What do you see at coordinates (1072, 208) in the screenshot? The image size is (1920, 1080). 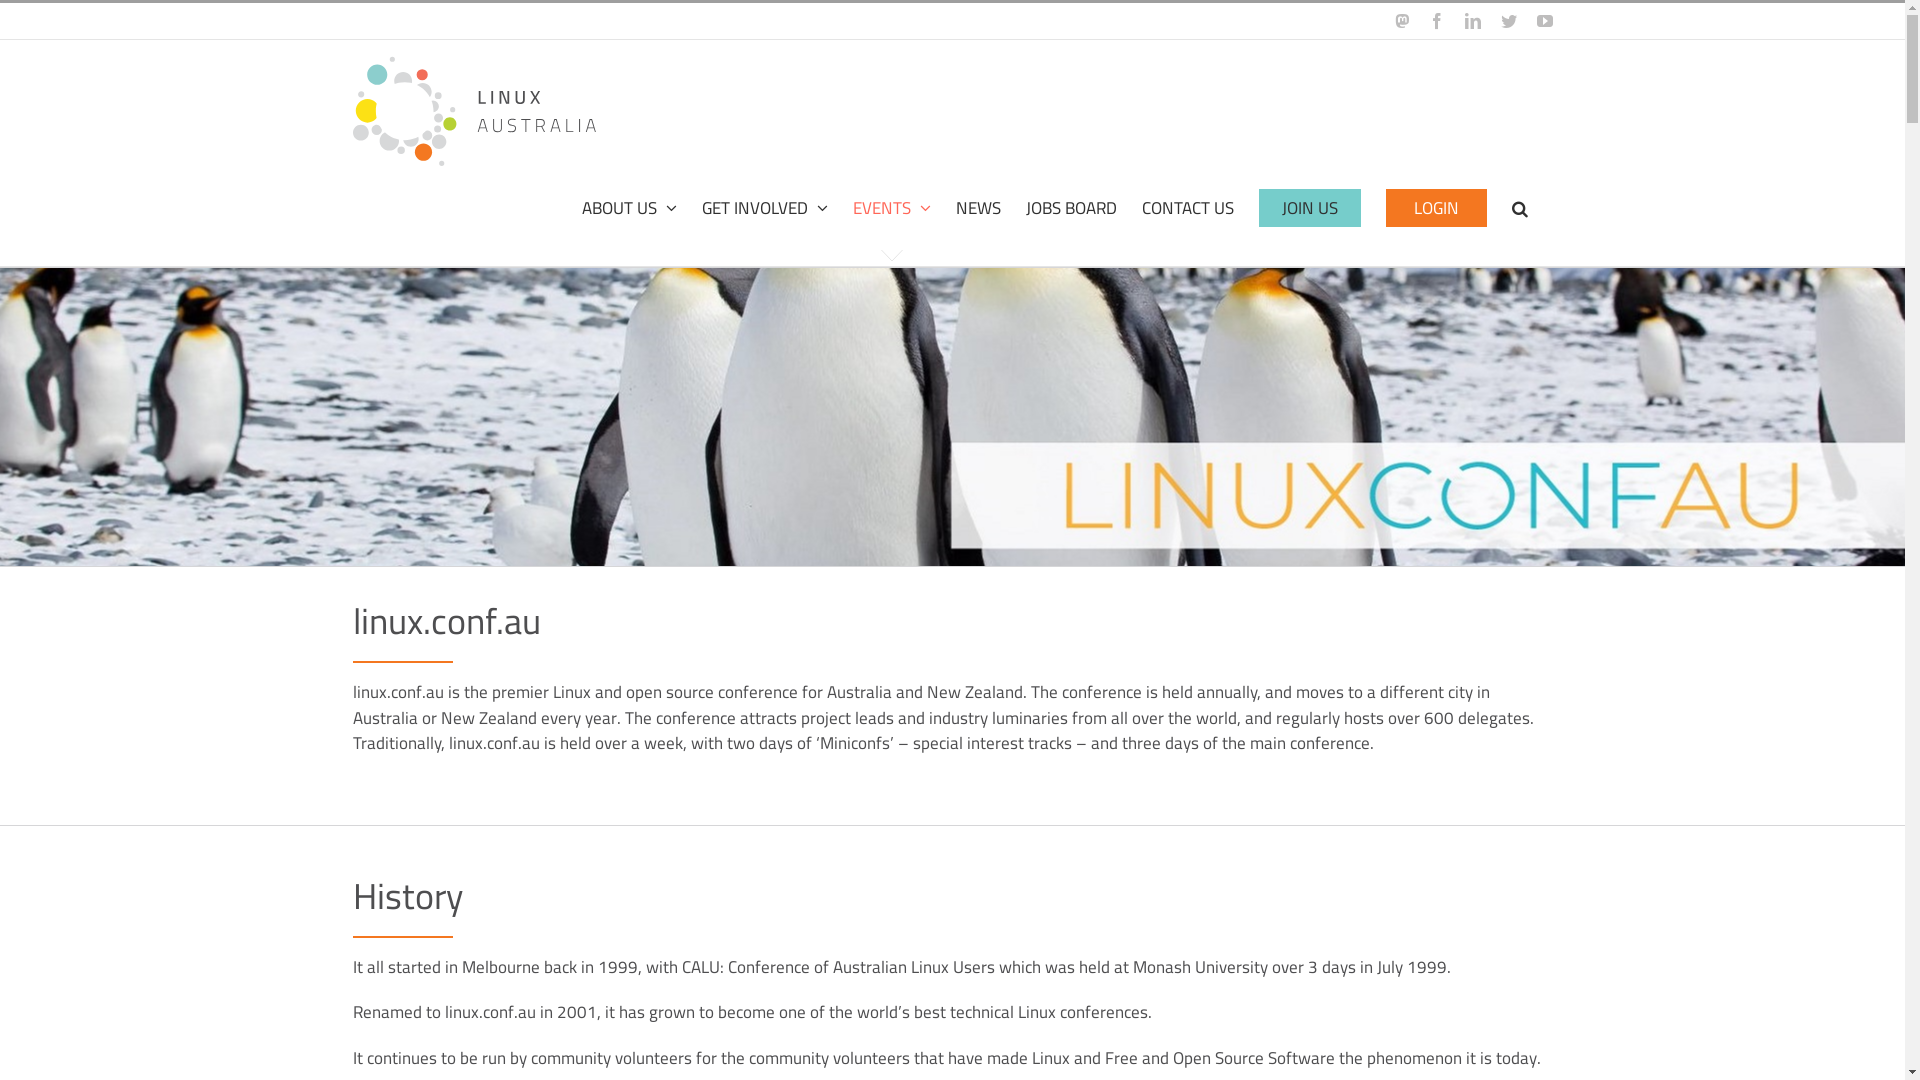 I see `JOBS BOARD` at bounding box center [1072, 208].